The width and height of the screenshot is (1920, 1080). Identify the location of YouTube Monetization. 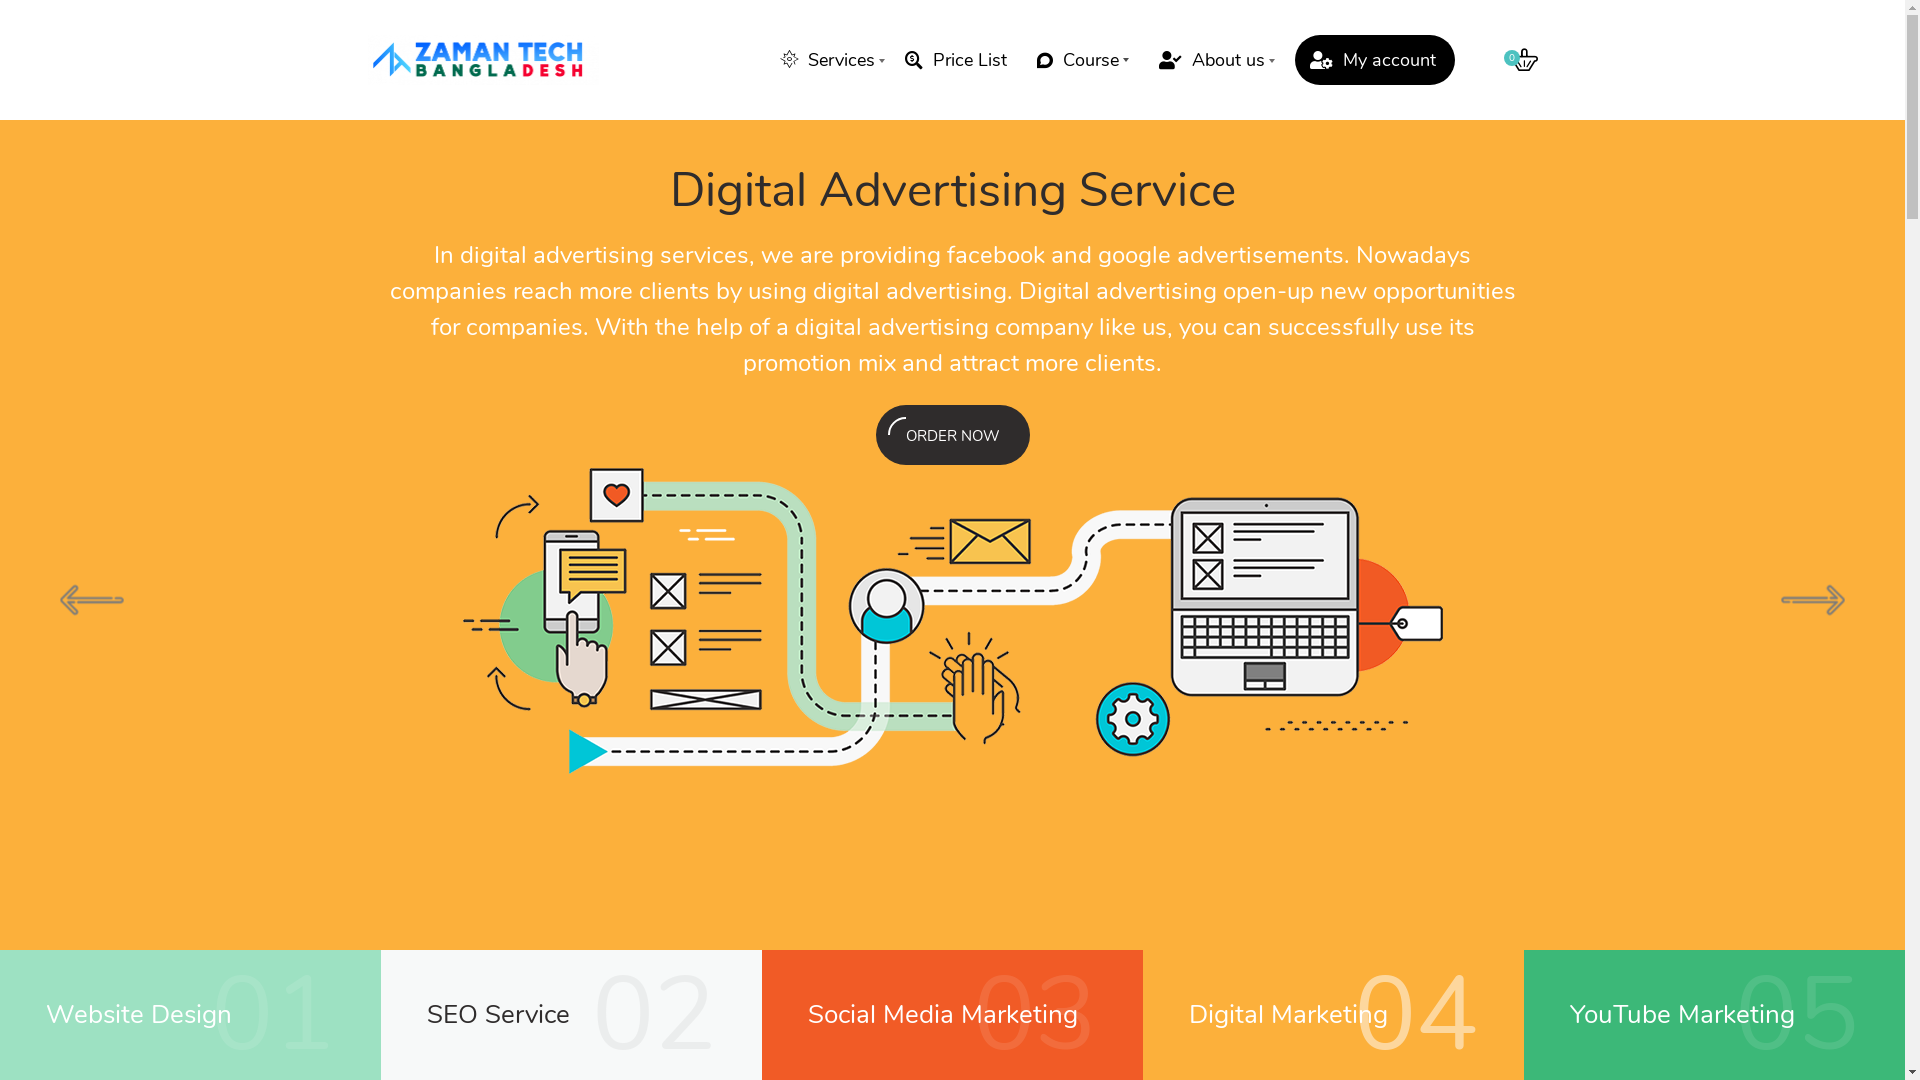
(1331, 756).